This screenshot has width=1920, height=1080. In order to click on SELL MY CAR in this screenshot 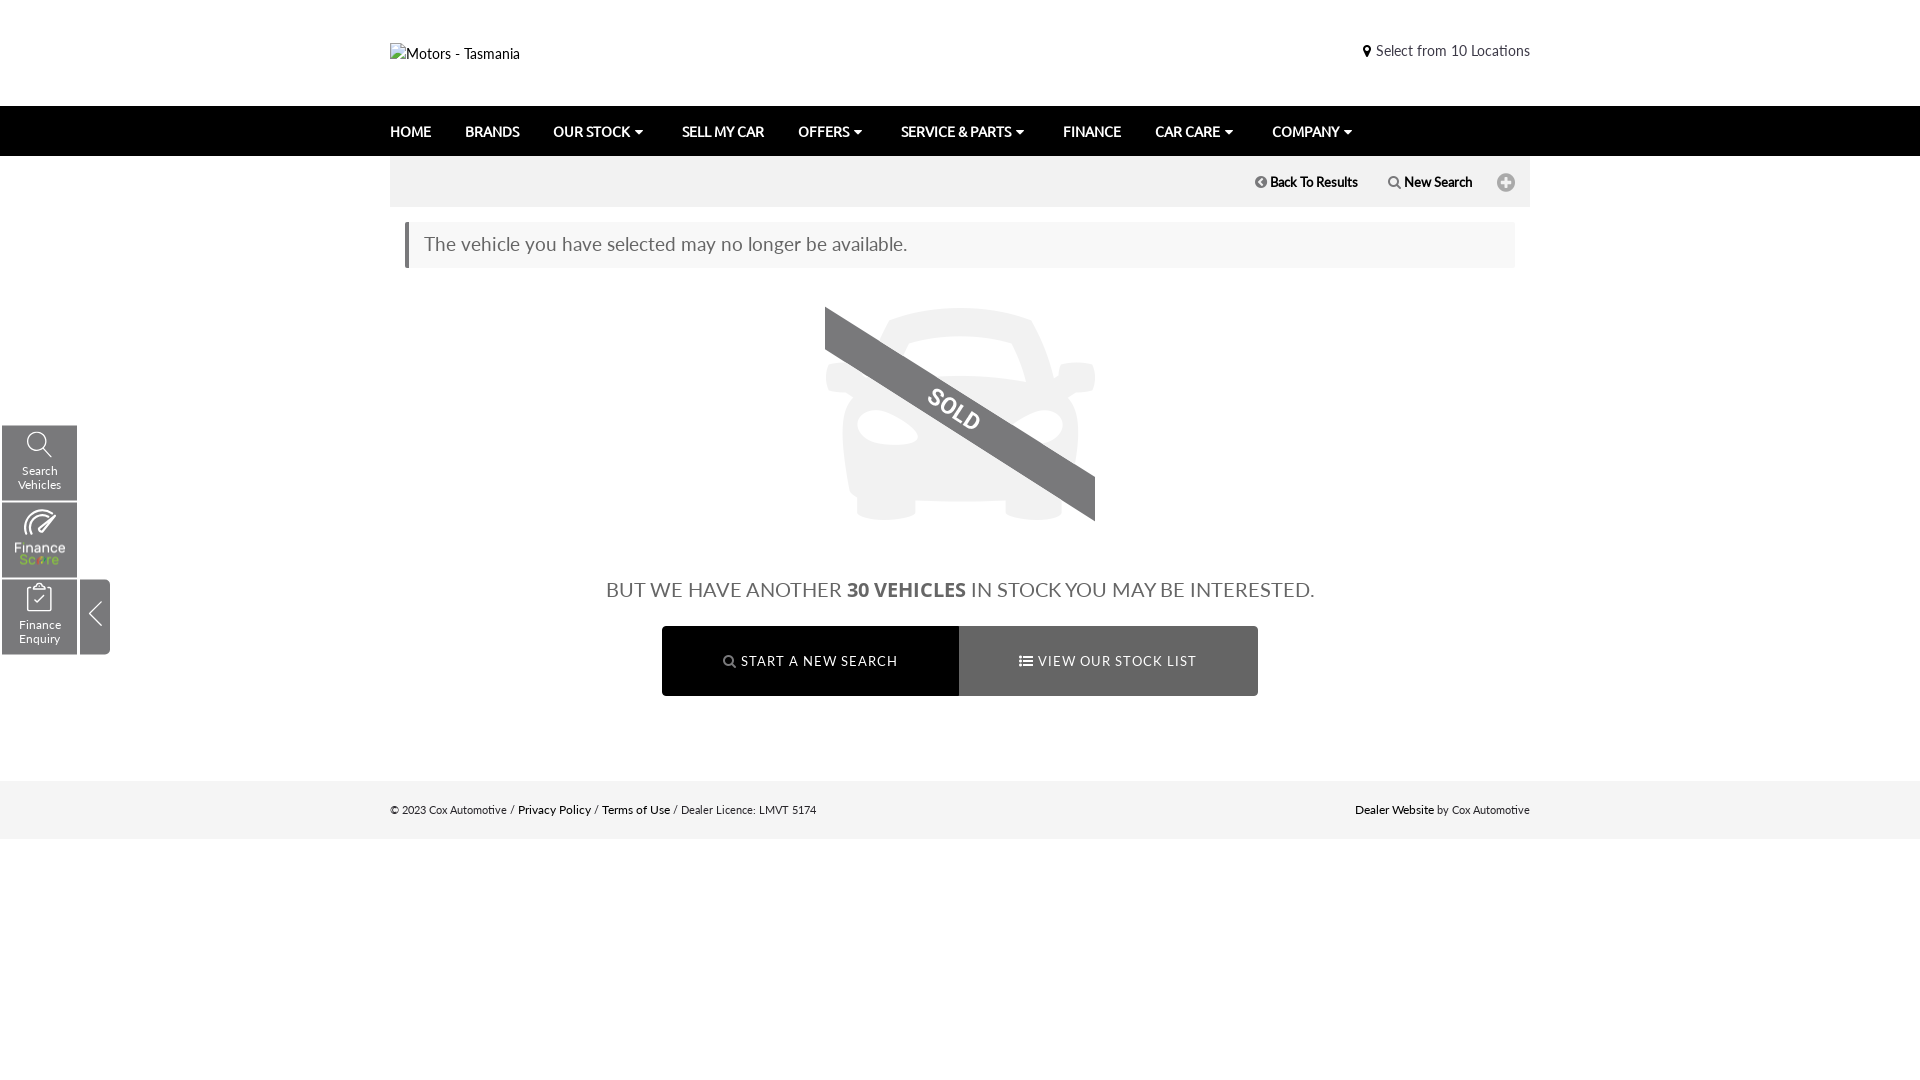, I will do `click(723, 130)`.